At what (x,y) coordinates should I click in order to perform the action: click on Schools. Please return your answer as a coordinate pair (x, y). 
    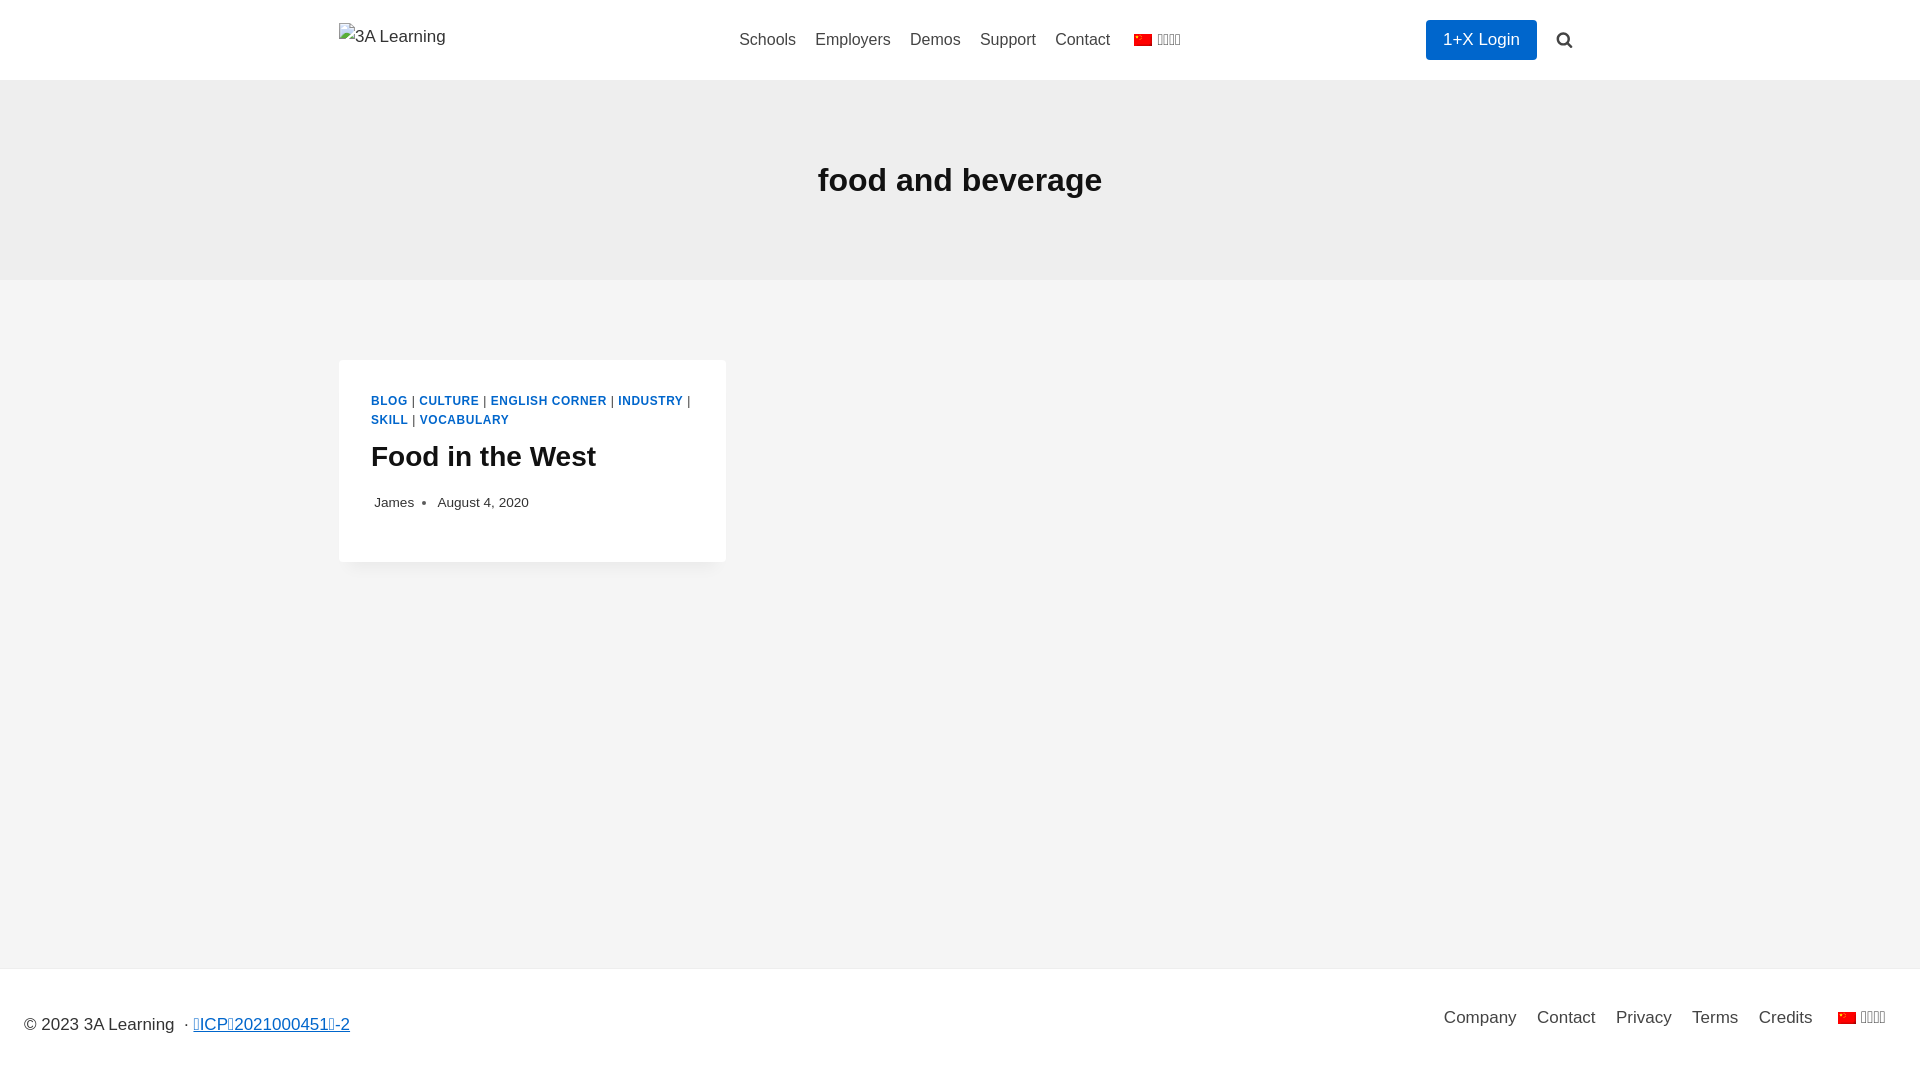
    Looking at the image, I should click on (768, 40).